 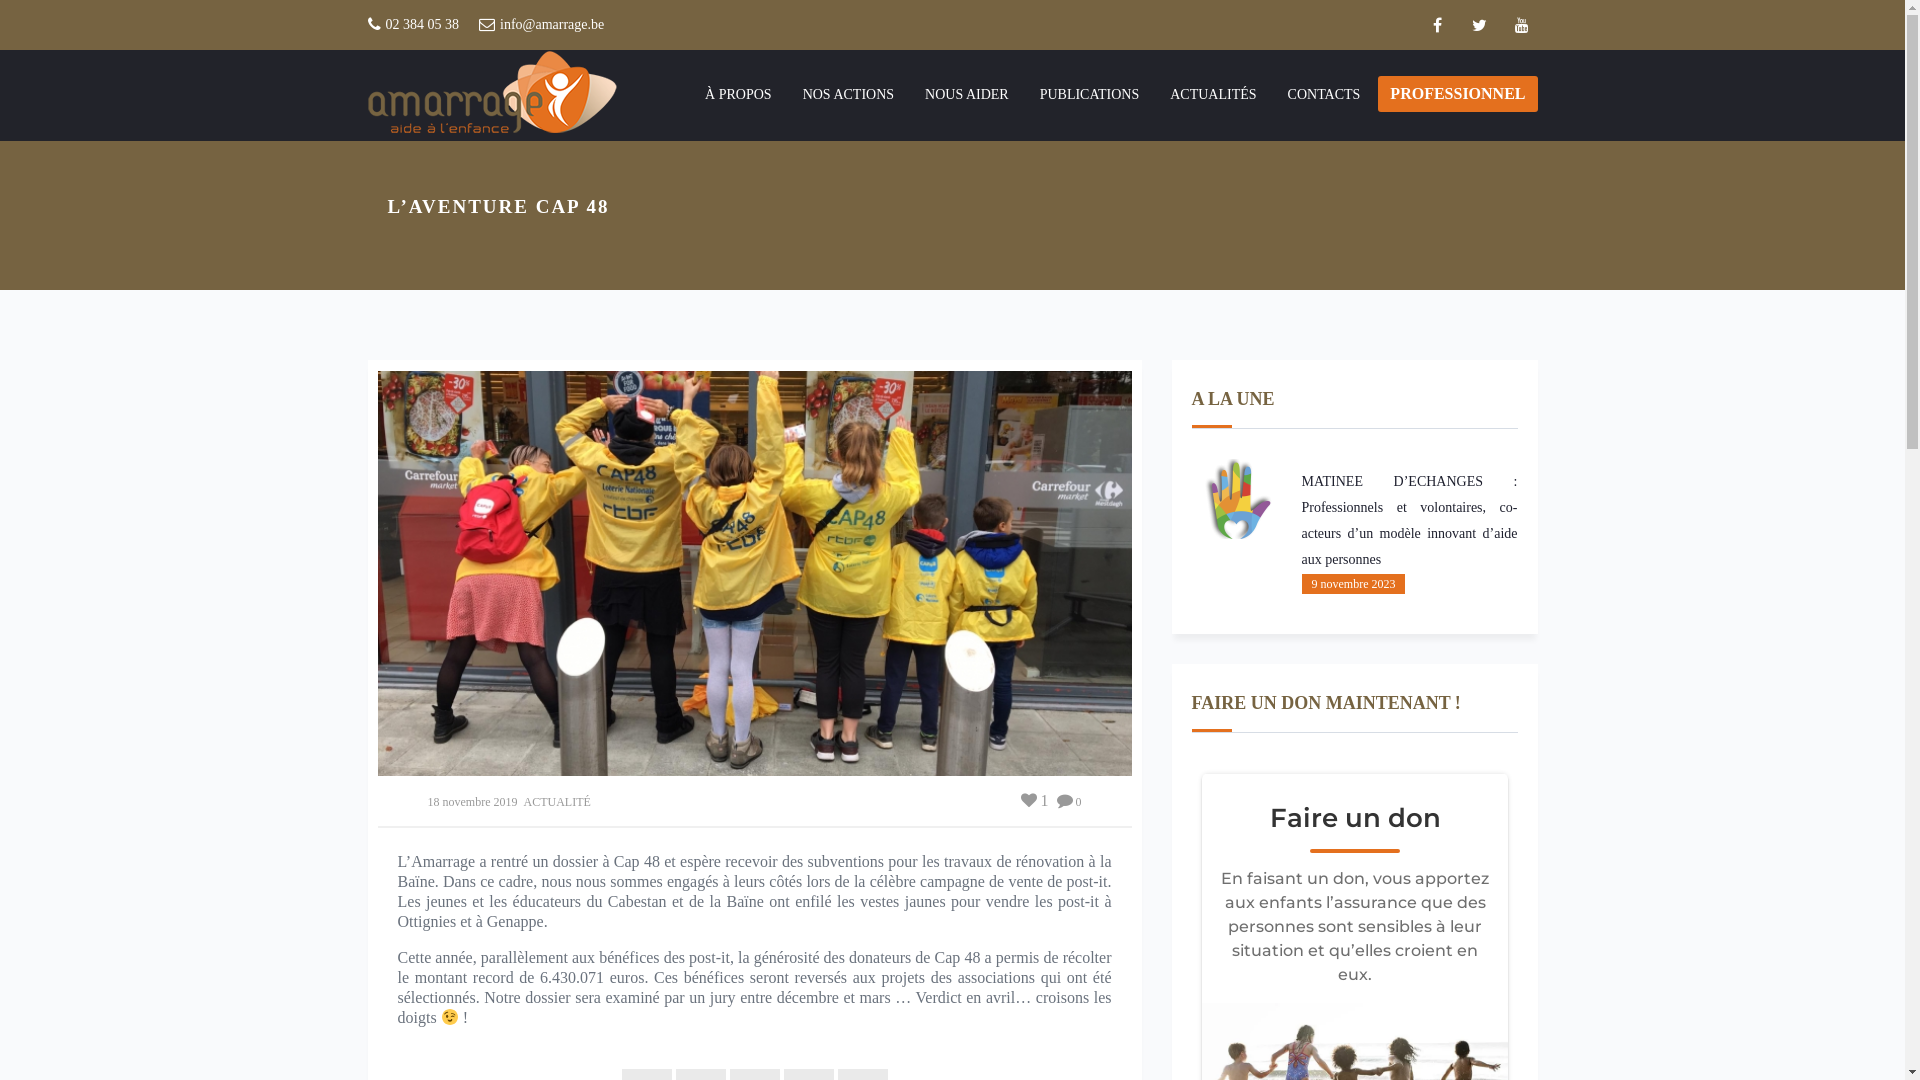 I want to click on 02 384 05 38, so click(x=423, y=25).